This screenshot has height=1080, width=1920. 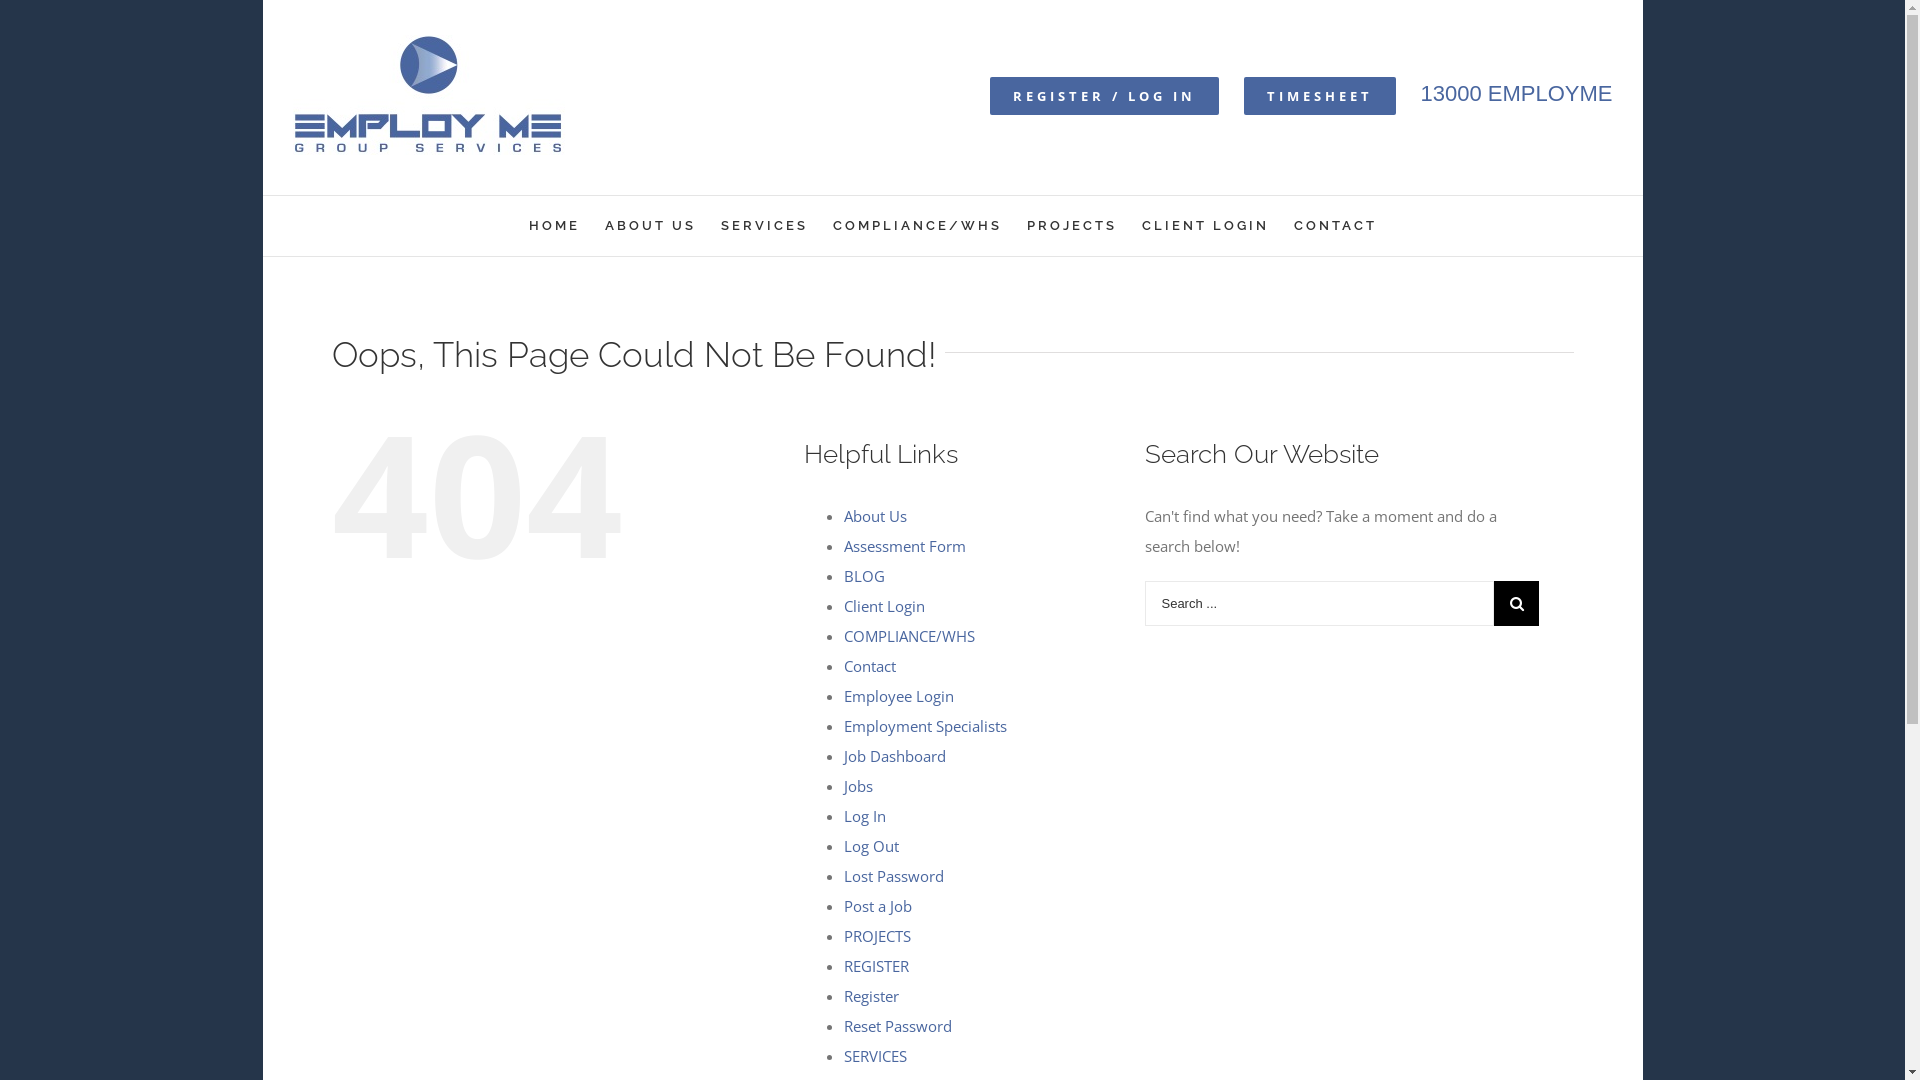 I want to click on CONTACT, so click(x=1336, y=226).